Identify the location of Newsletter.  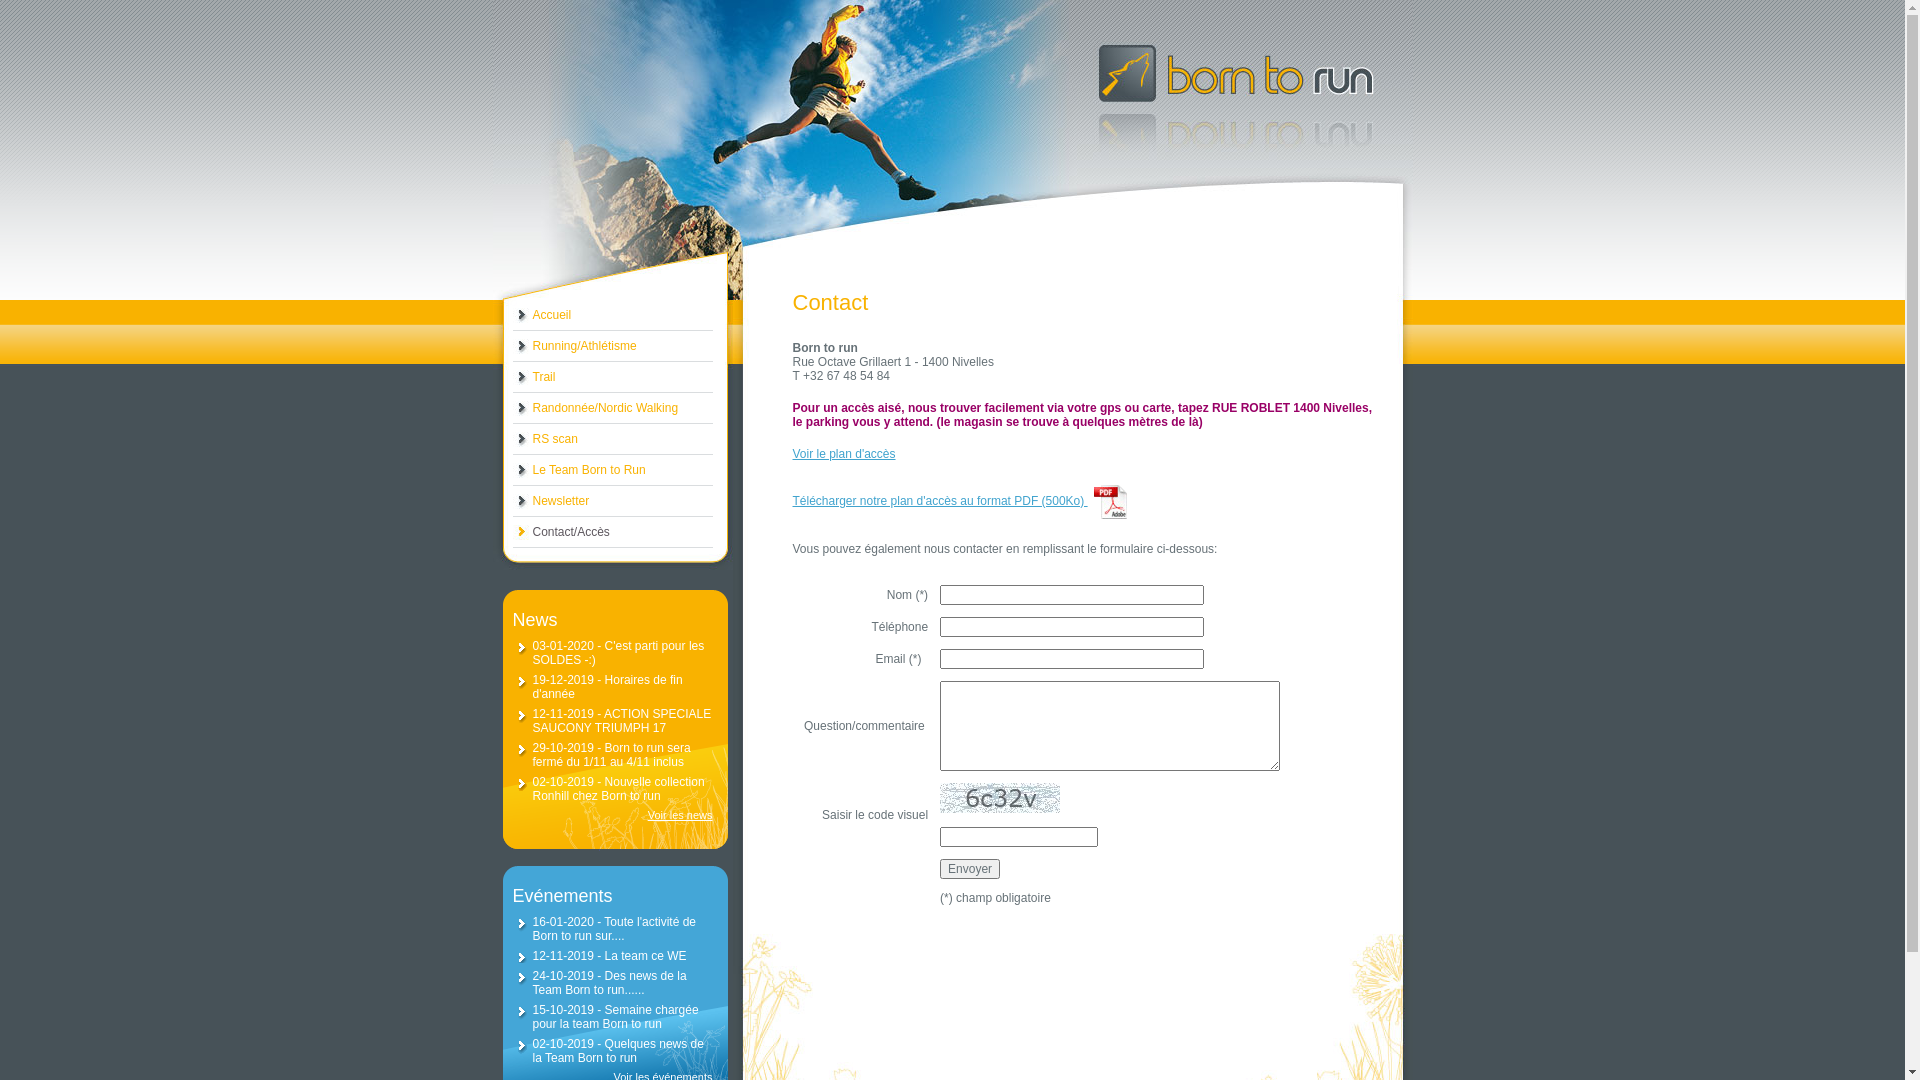
(612, 502).